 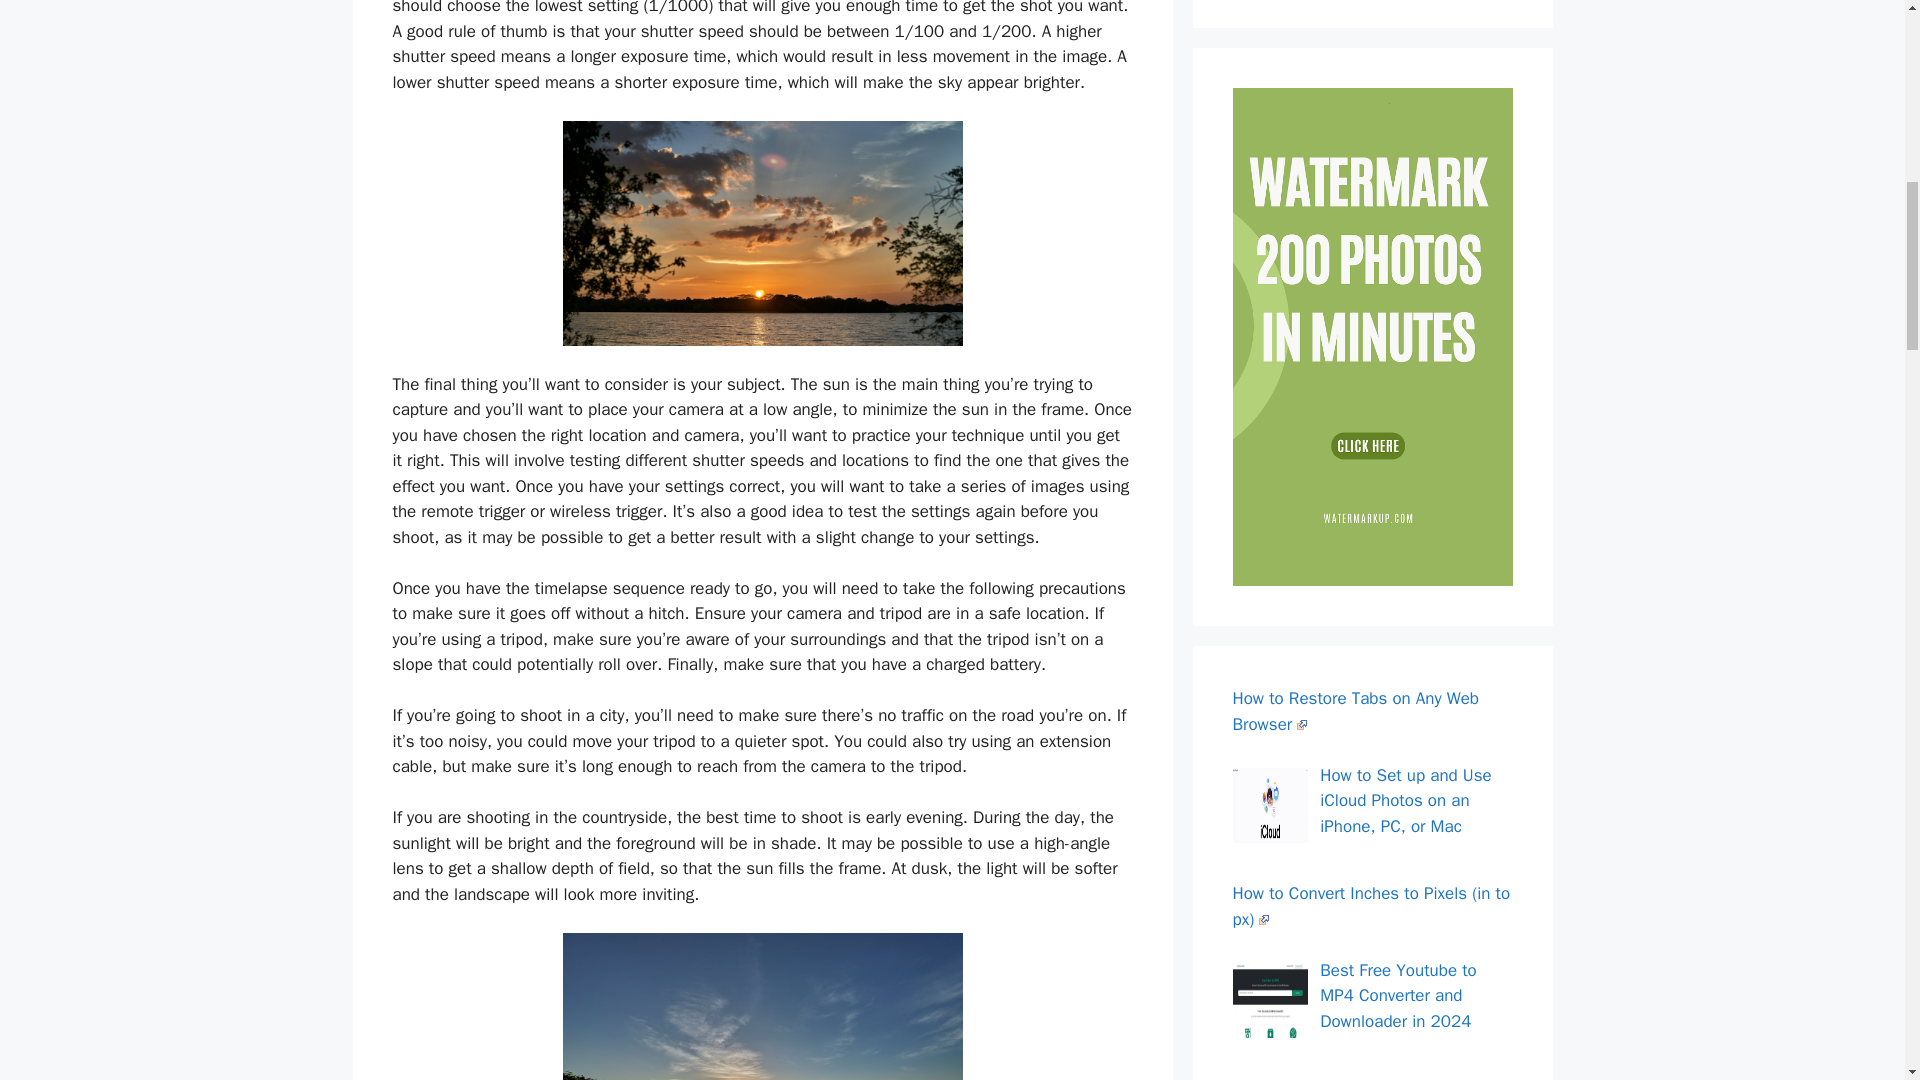 What do you see at coordinates (762, 1006) in the screenshot?
I see `Sunset Timelapse` at bounding box center [762, 1006].